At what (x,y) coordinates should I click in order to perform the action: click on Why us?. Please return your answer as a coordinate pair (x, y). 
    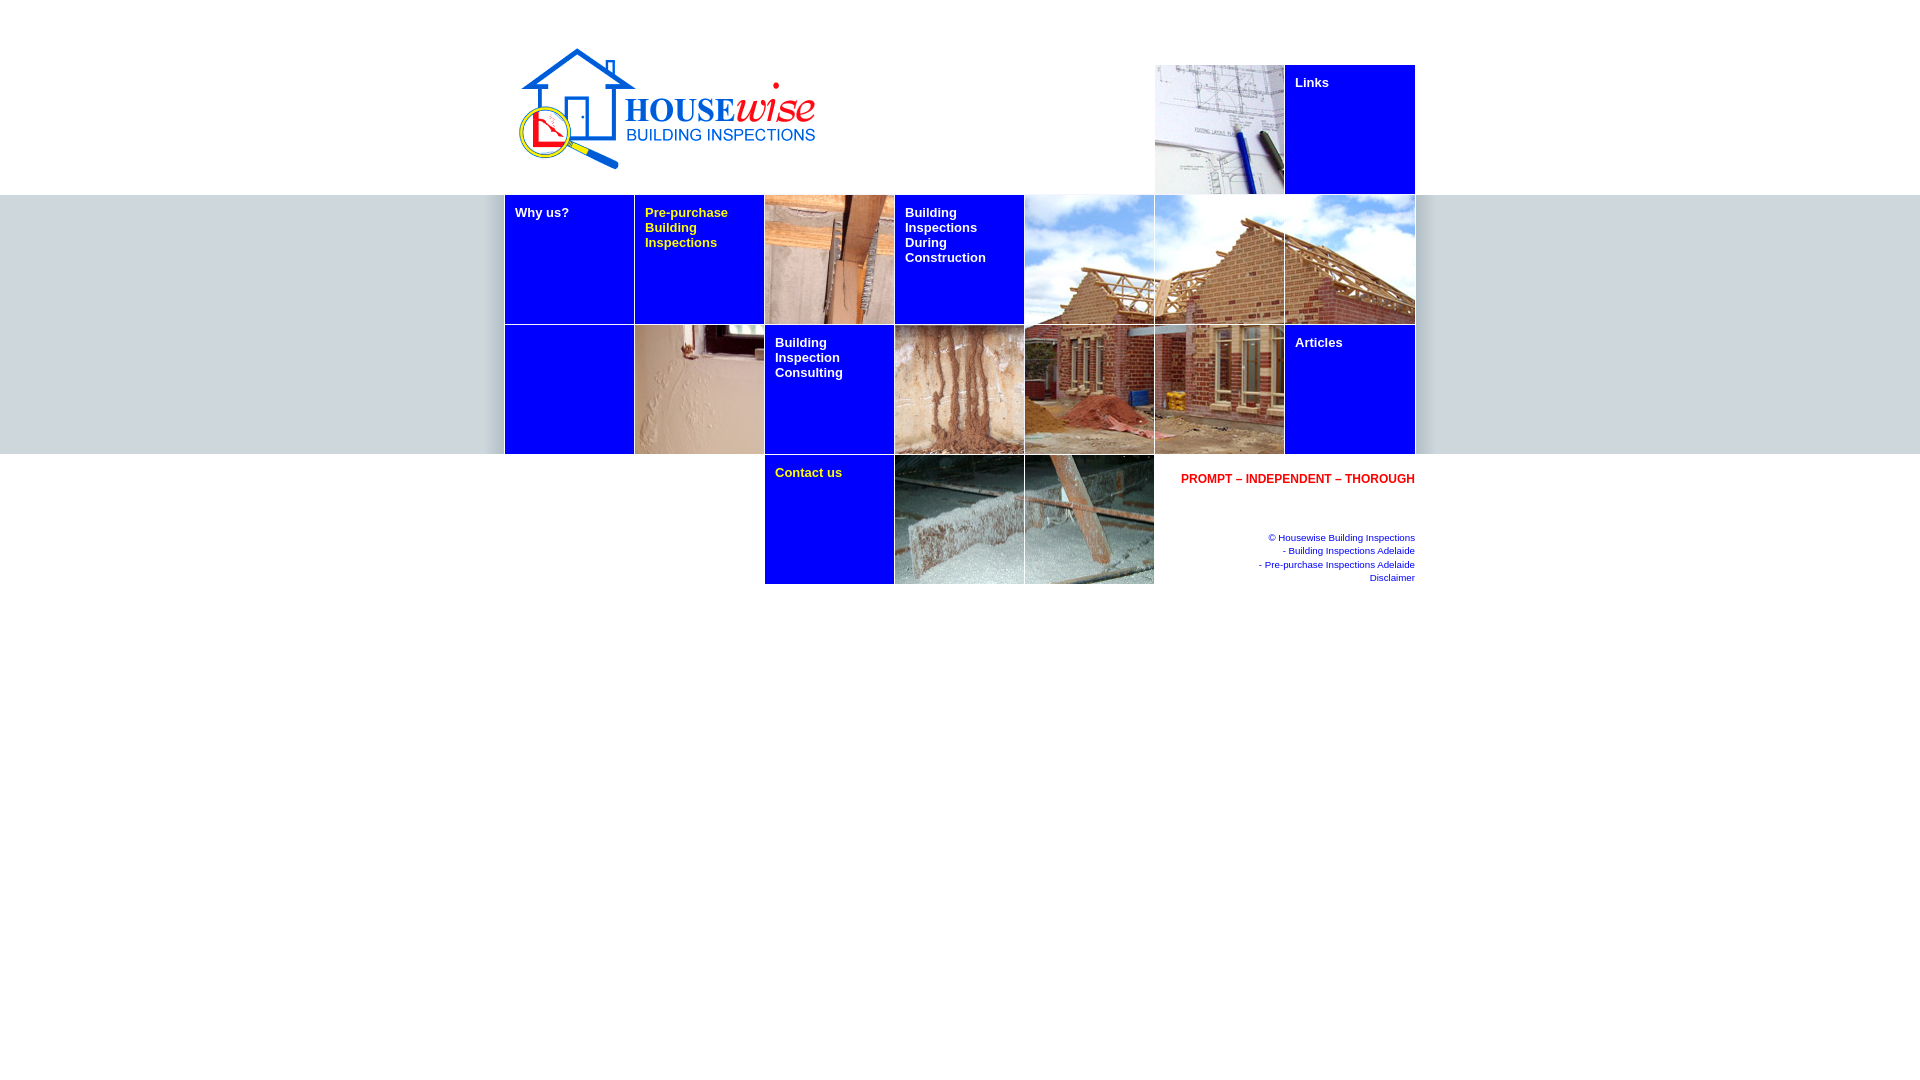
    Looking at the image, I should click on (569, 260).